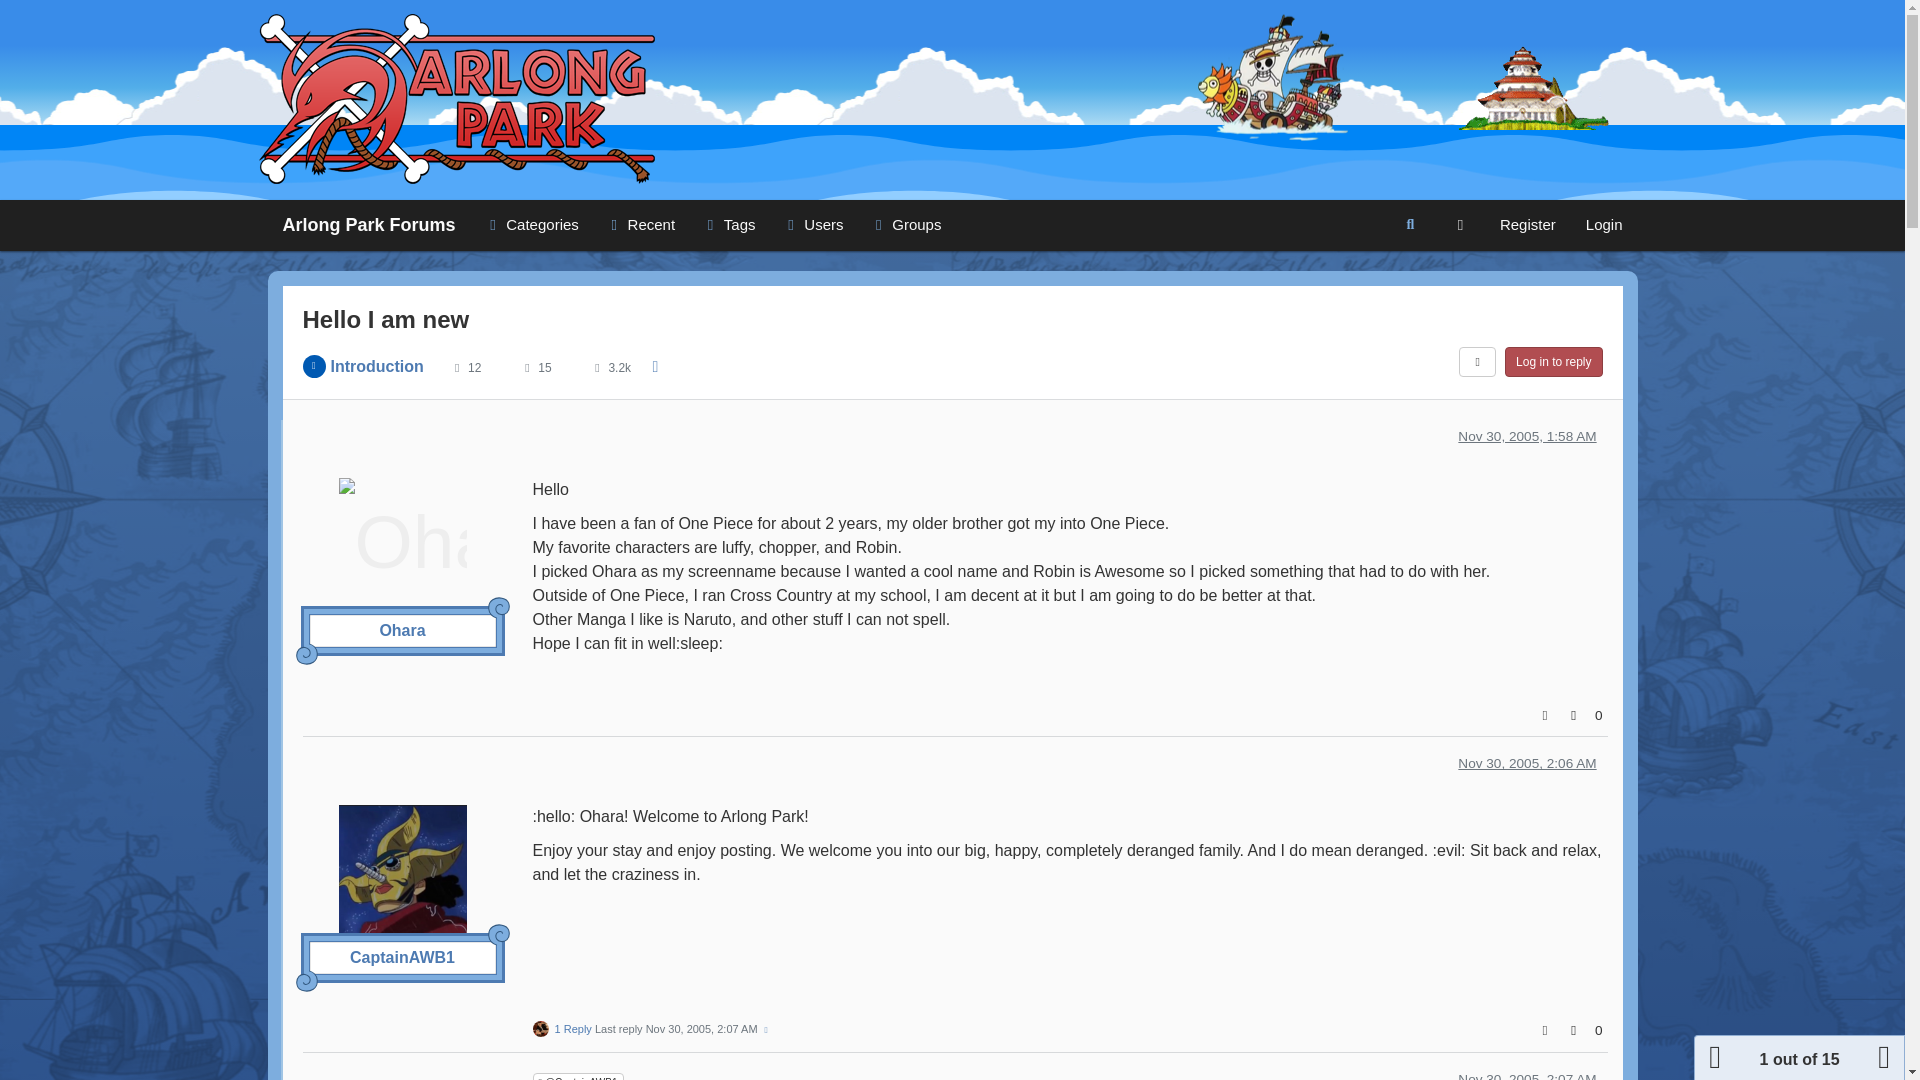 Image resolution: width=1920 pixels, height=1080 pixels. I want to click on Tags, so click(728, 224).